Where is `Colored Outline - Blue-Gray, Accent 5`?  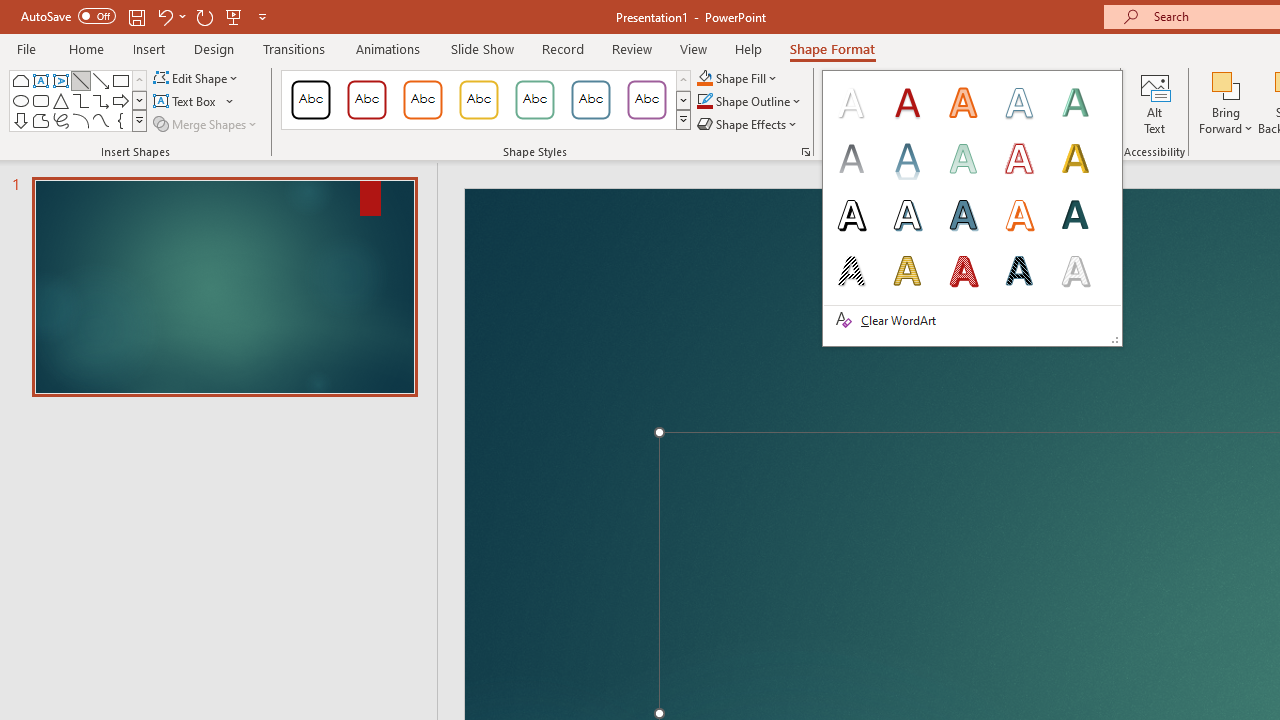
Colored Outline - Blue-Gray, Accent 5 is located at coordinates (591, 100).